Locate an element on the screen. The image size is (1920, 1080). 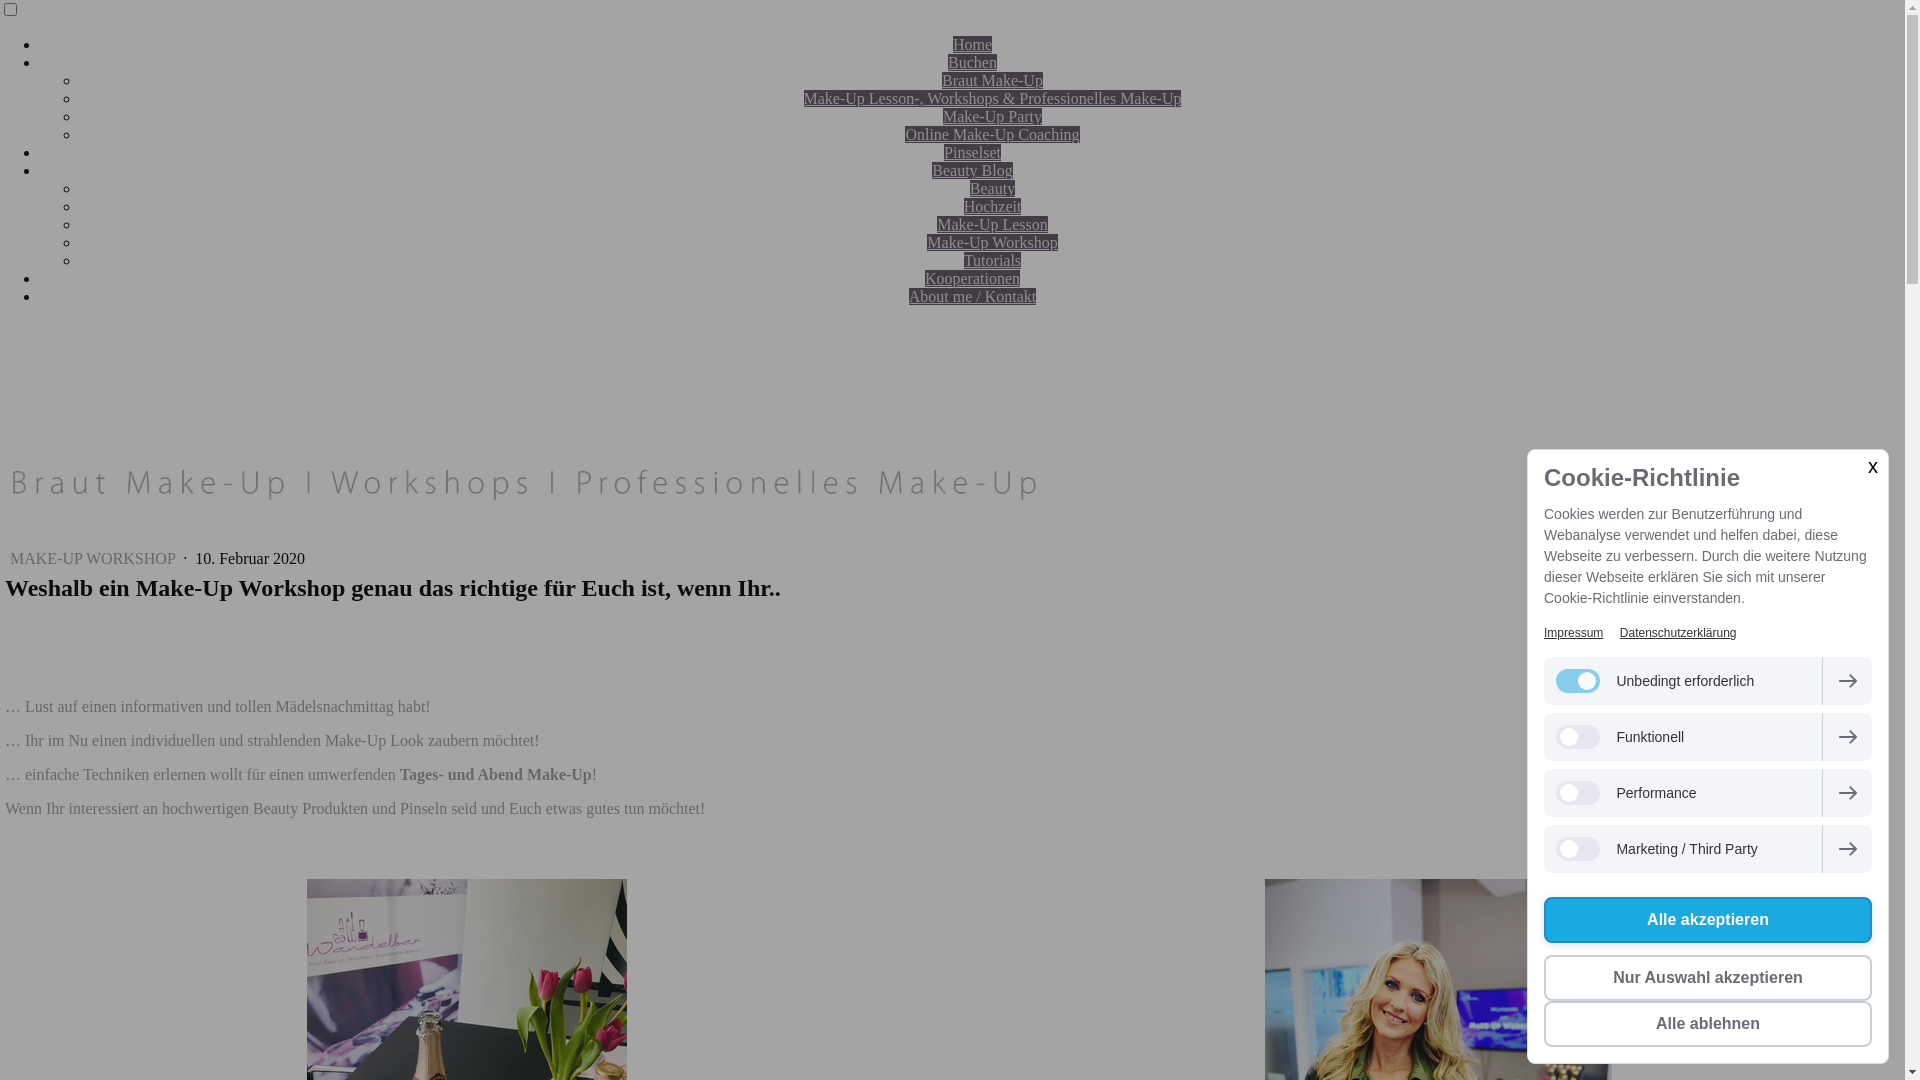
Beauty is located at coordinates (992, 188).